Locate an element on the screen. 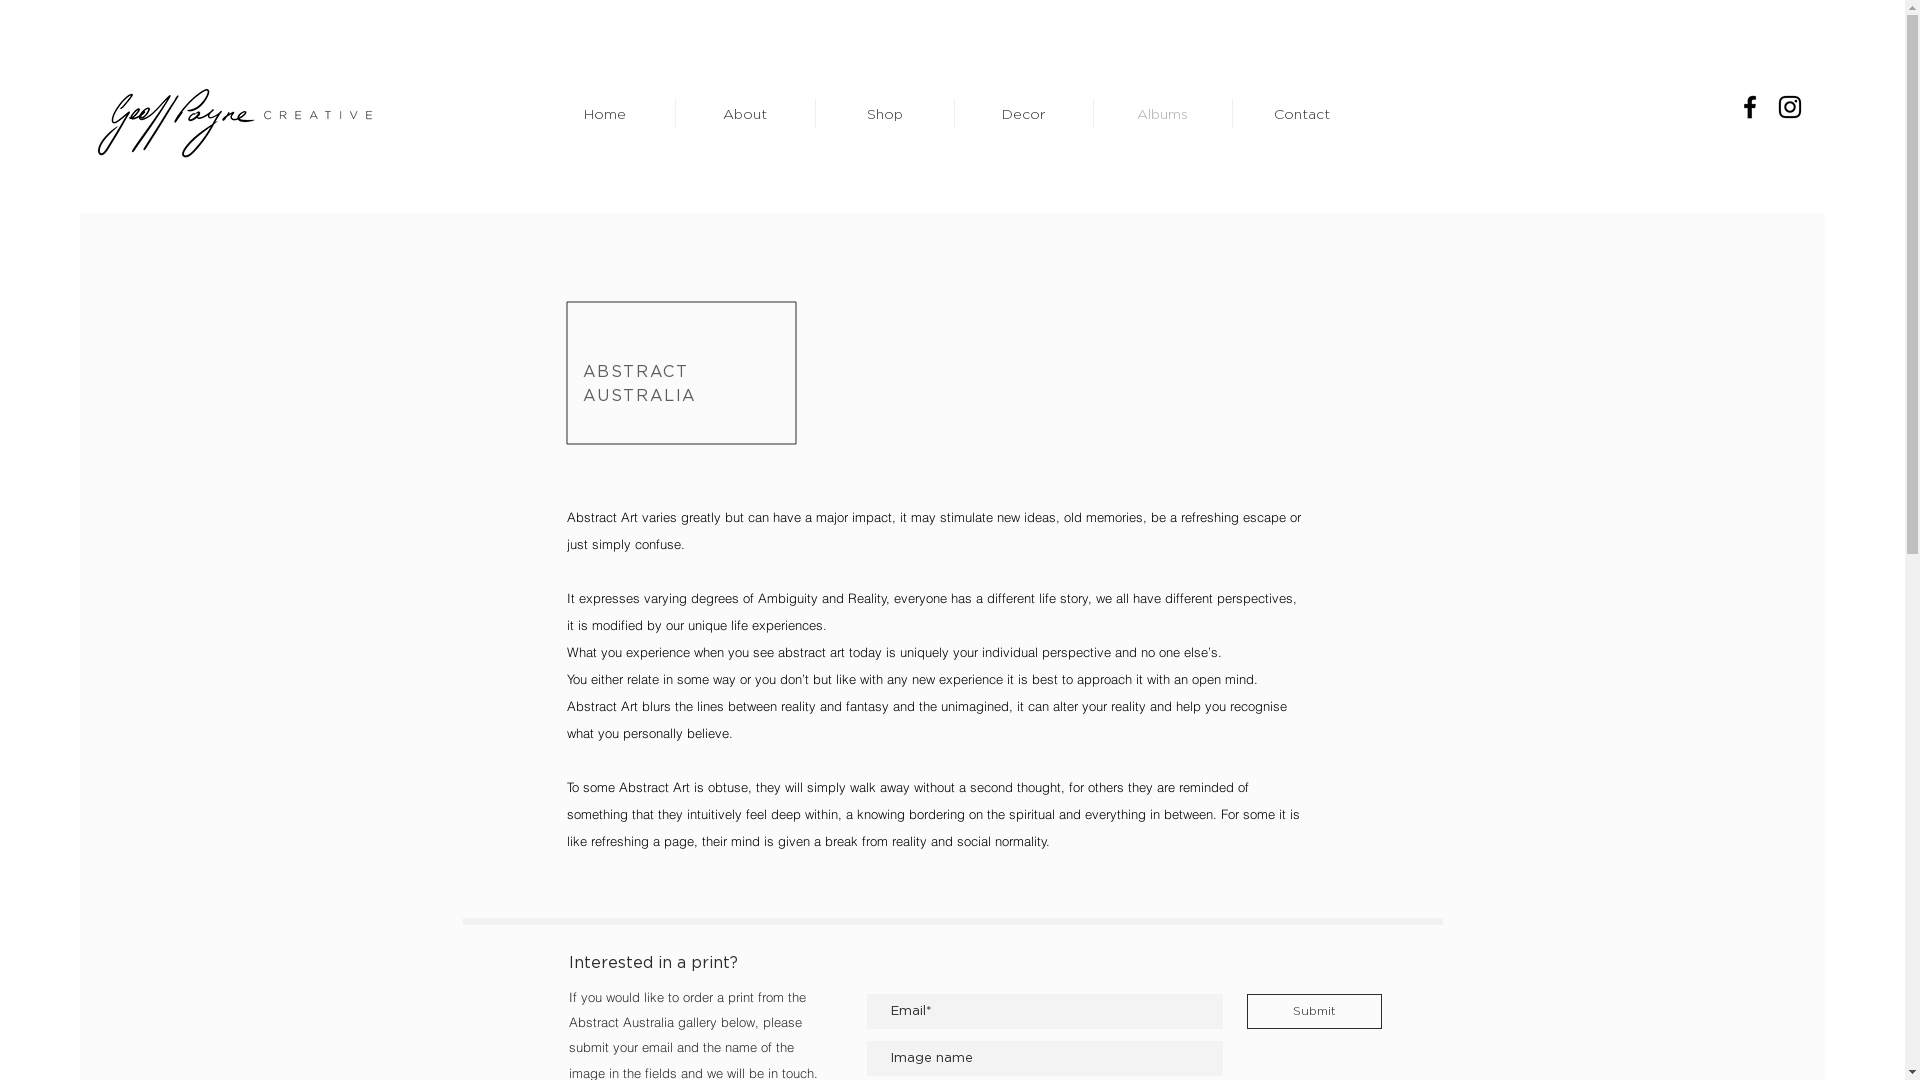  Home is located at coordinates (604, 114).